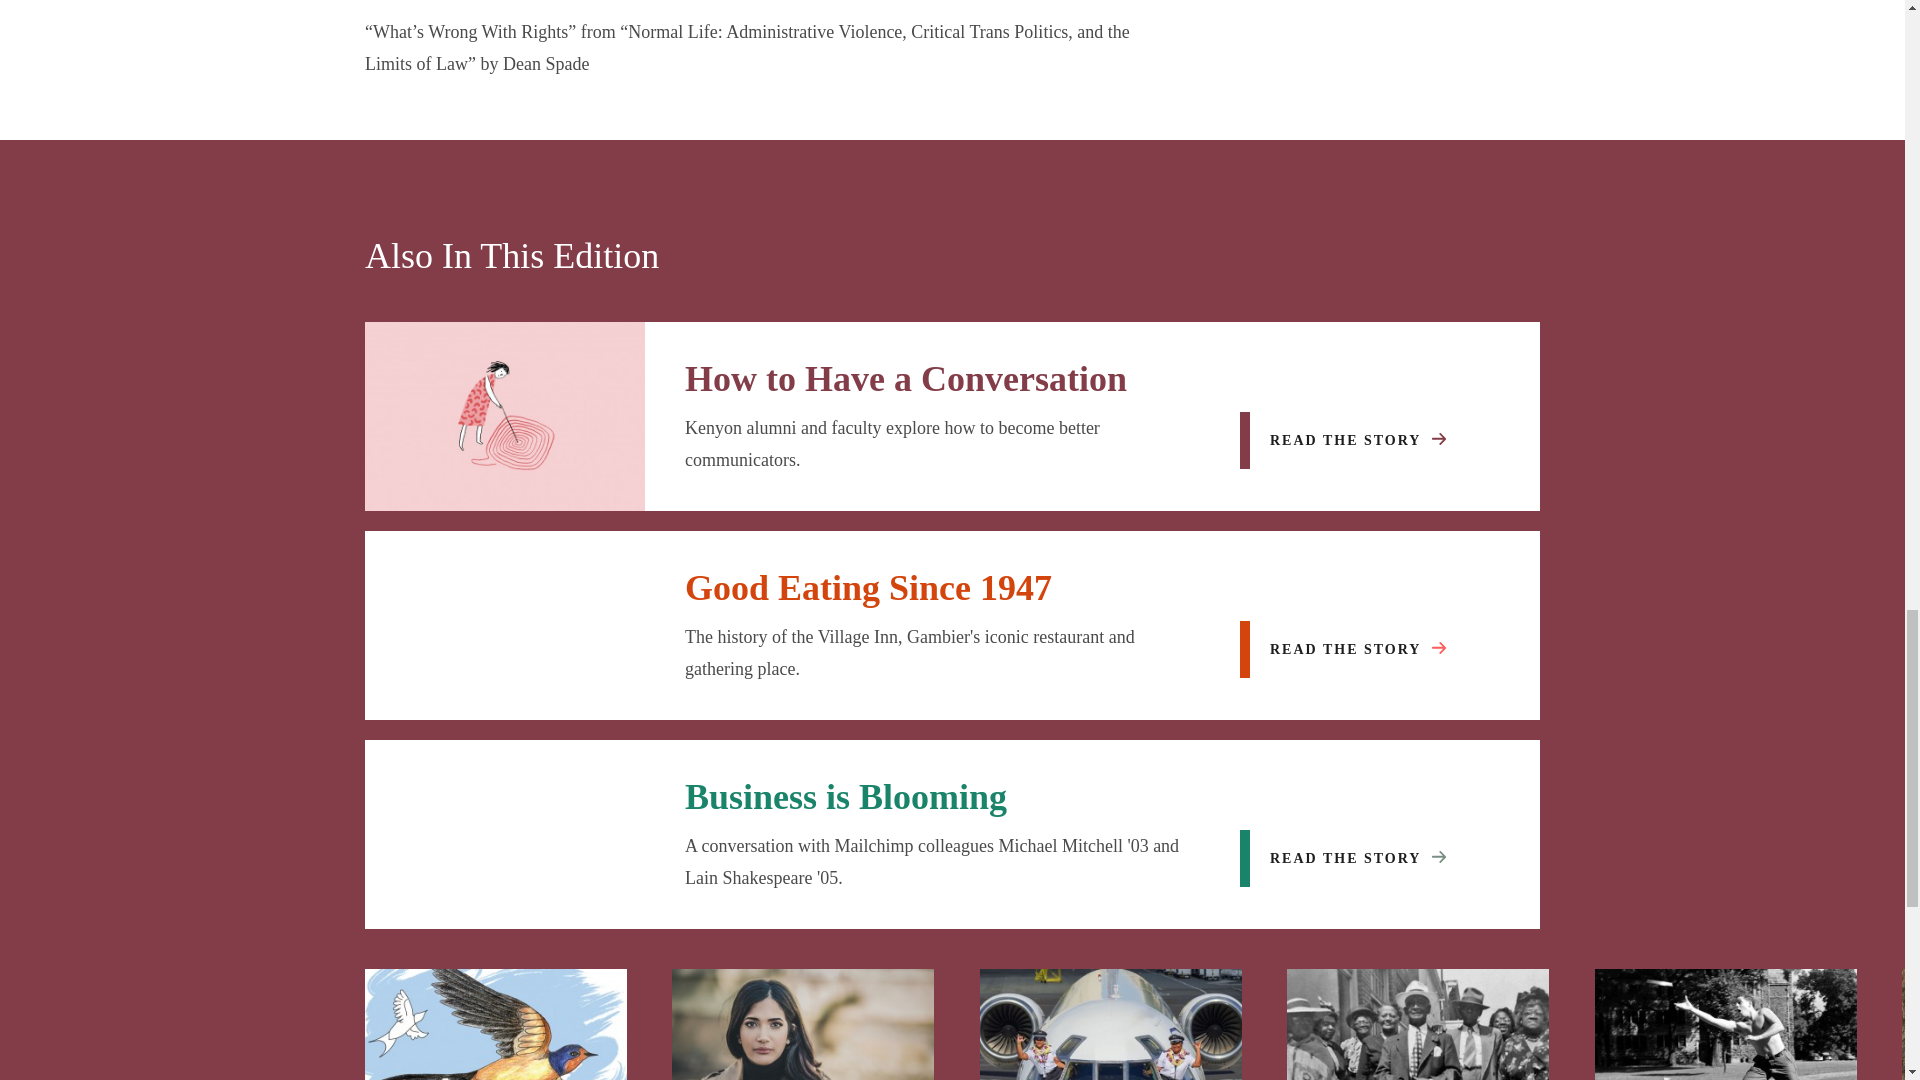 This screenshot has height=1080, width=1920. I want to click on READ THE STORY, so click(1353, 858).